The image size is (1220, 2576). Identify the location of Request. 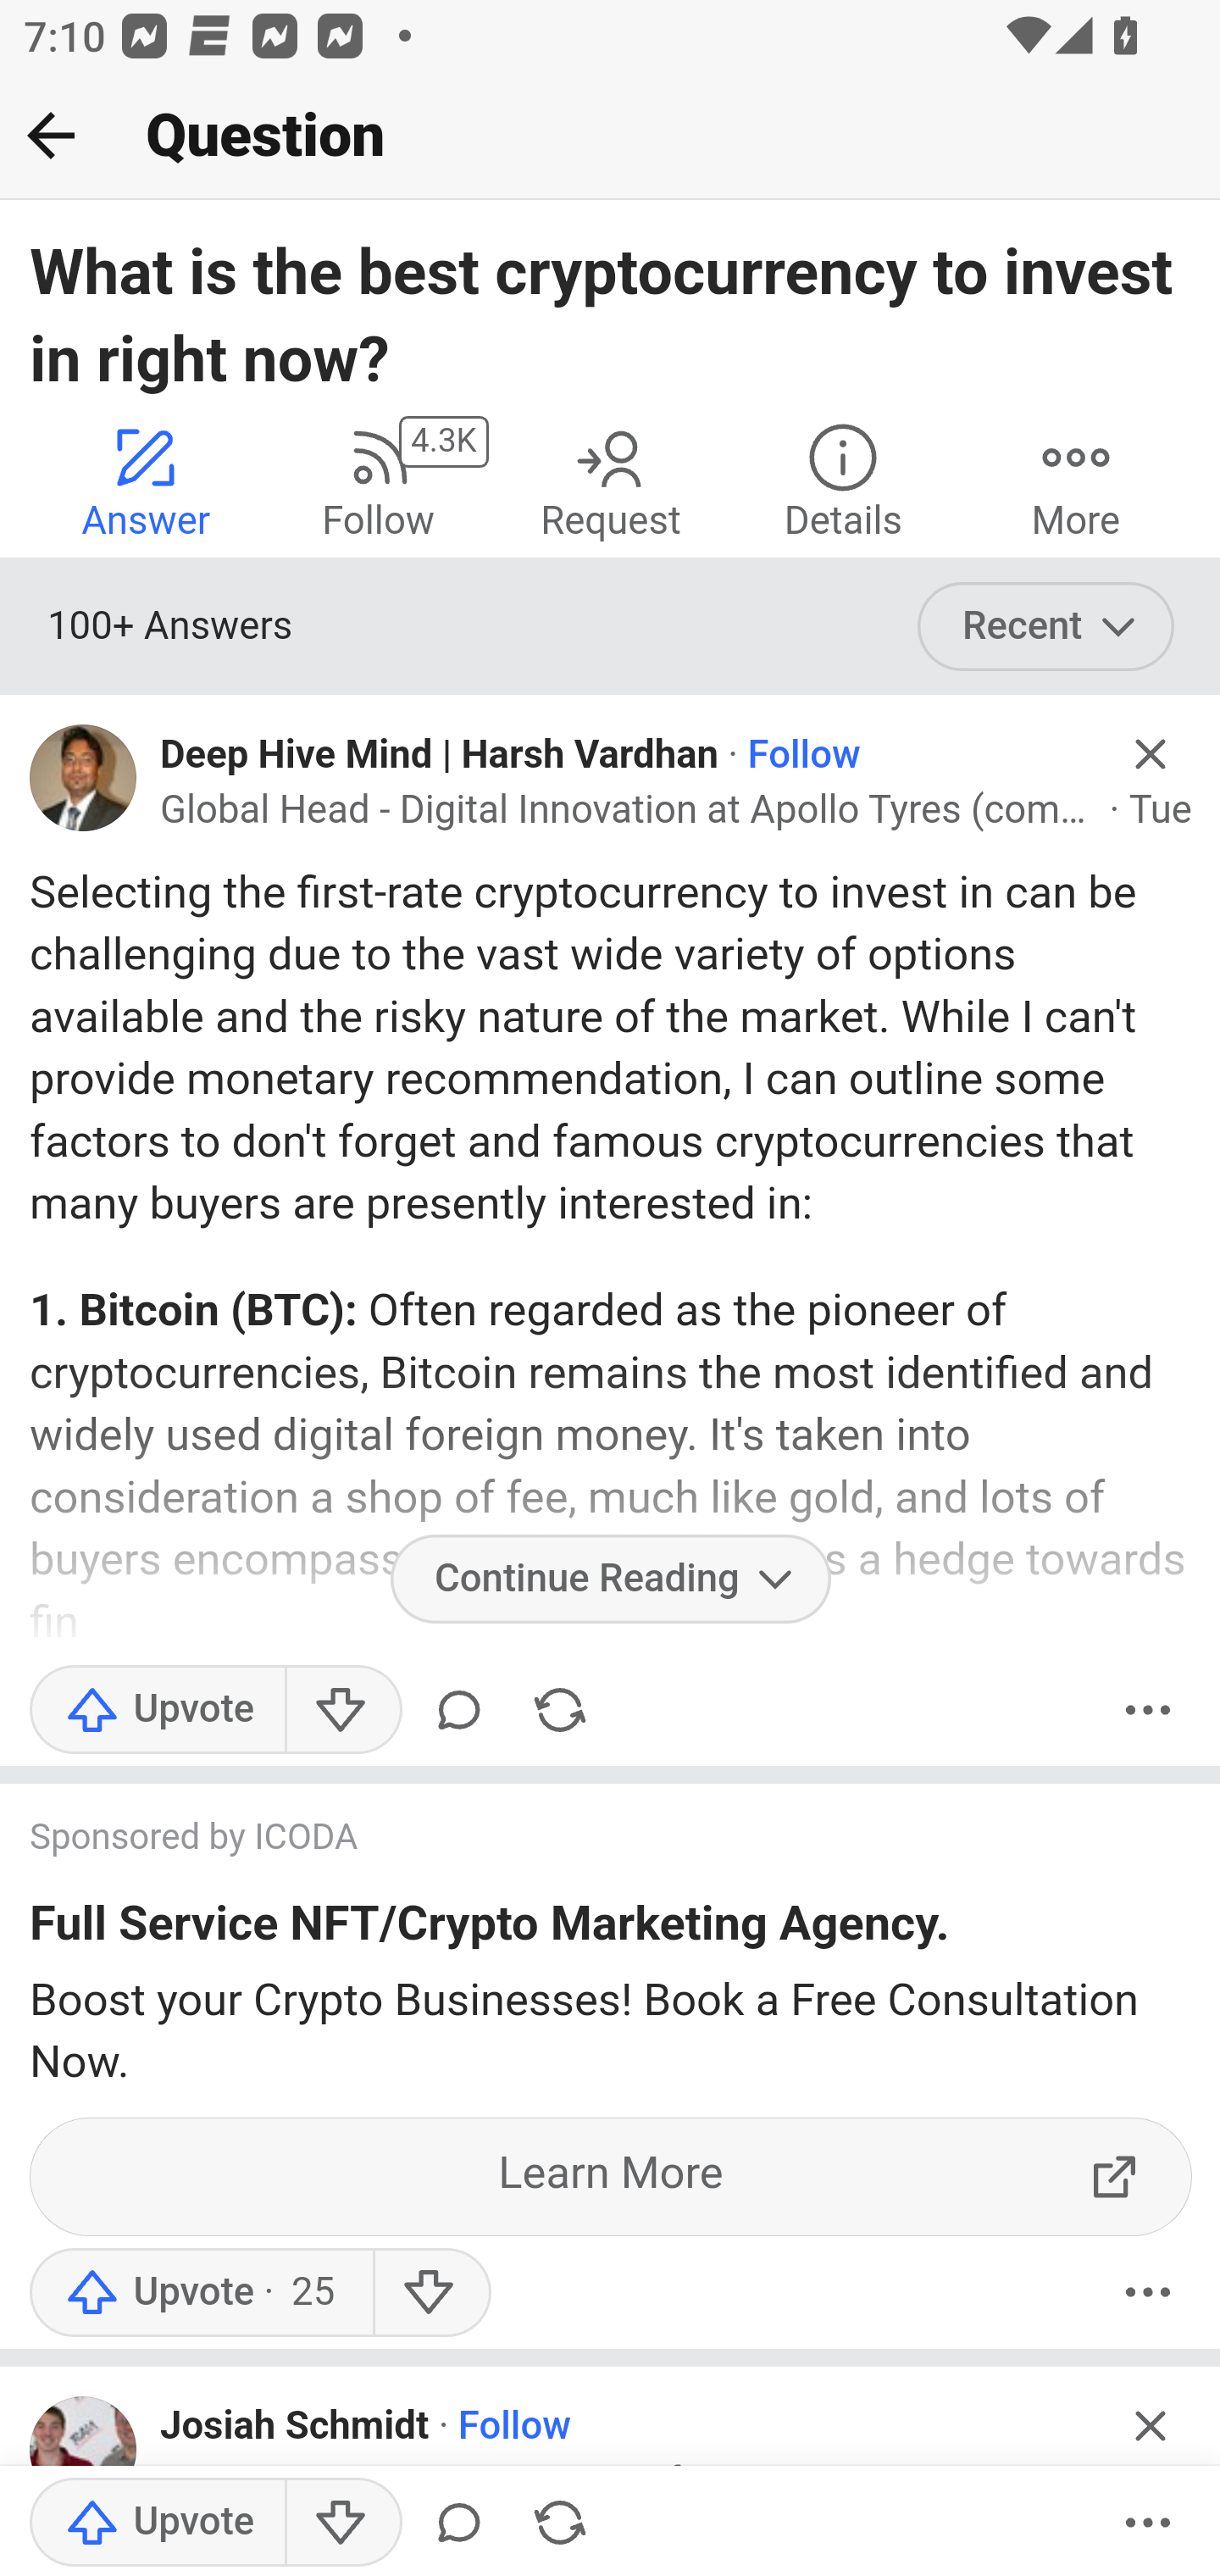
(610, 480).